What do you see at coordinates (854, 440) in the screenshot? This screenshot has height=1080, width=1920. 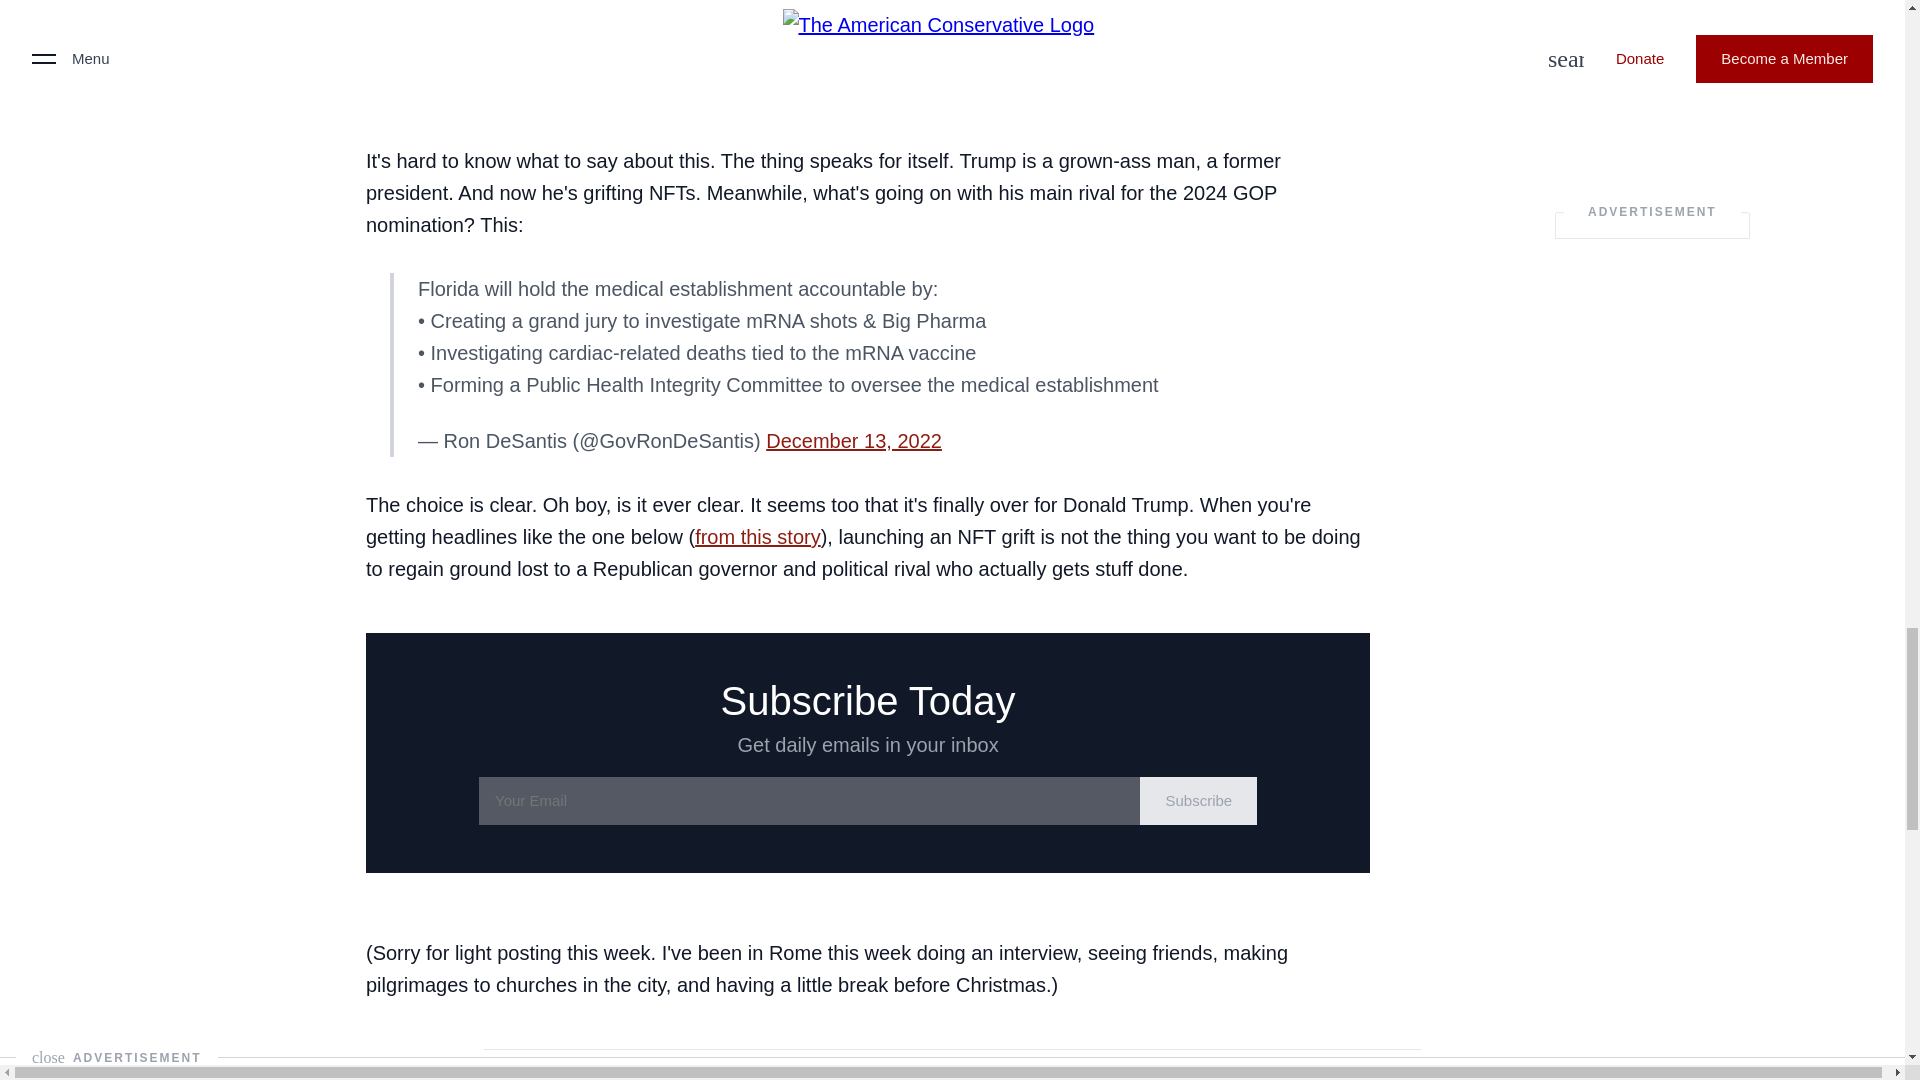 I see `December 13, 2022` at bounding box center [854, 440].